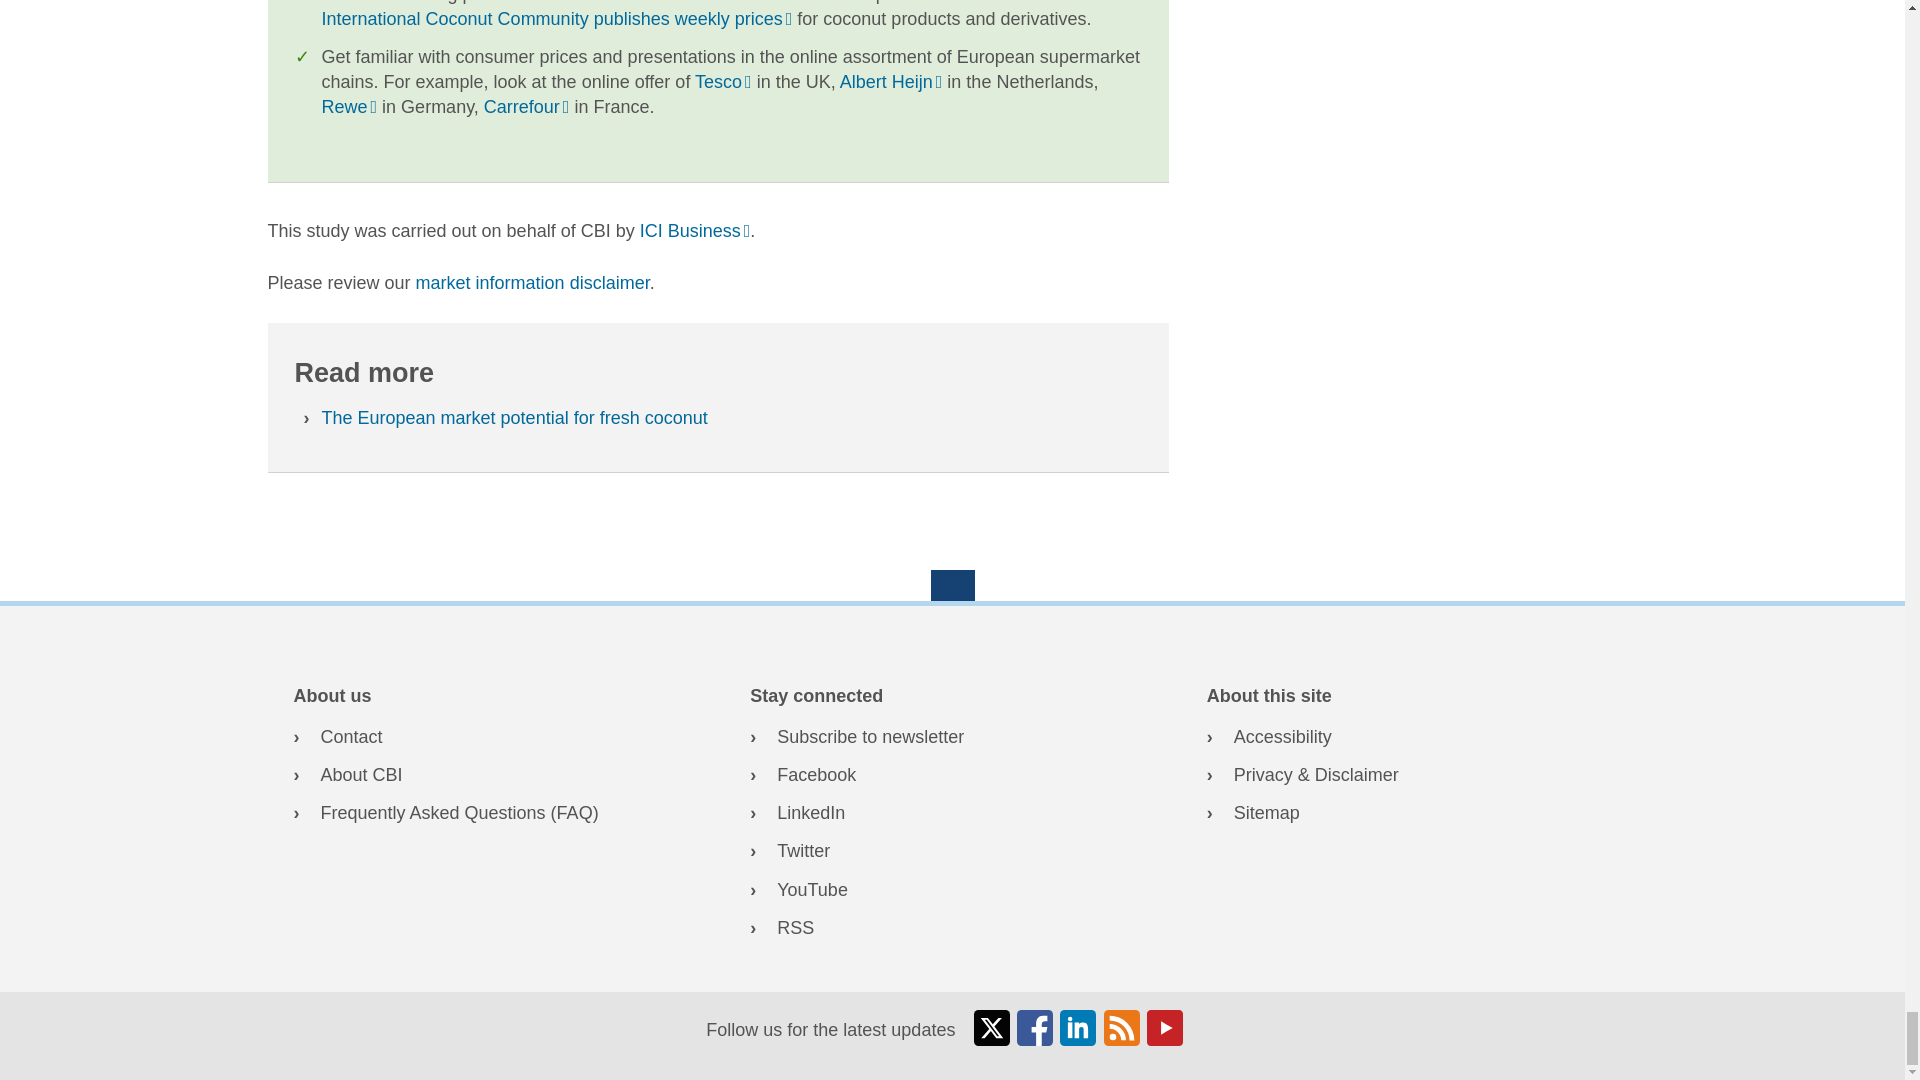 Image resolution: width=1920 pixels, height=1080 pixels. Describe the element at coordinates (952, 775) in the screenshot. I see `Go to CBI's Facebook channel` at that location.